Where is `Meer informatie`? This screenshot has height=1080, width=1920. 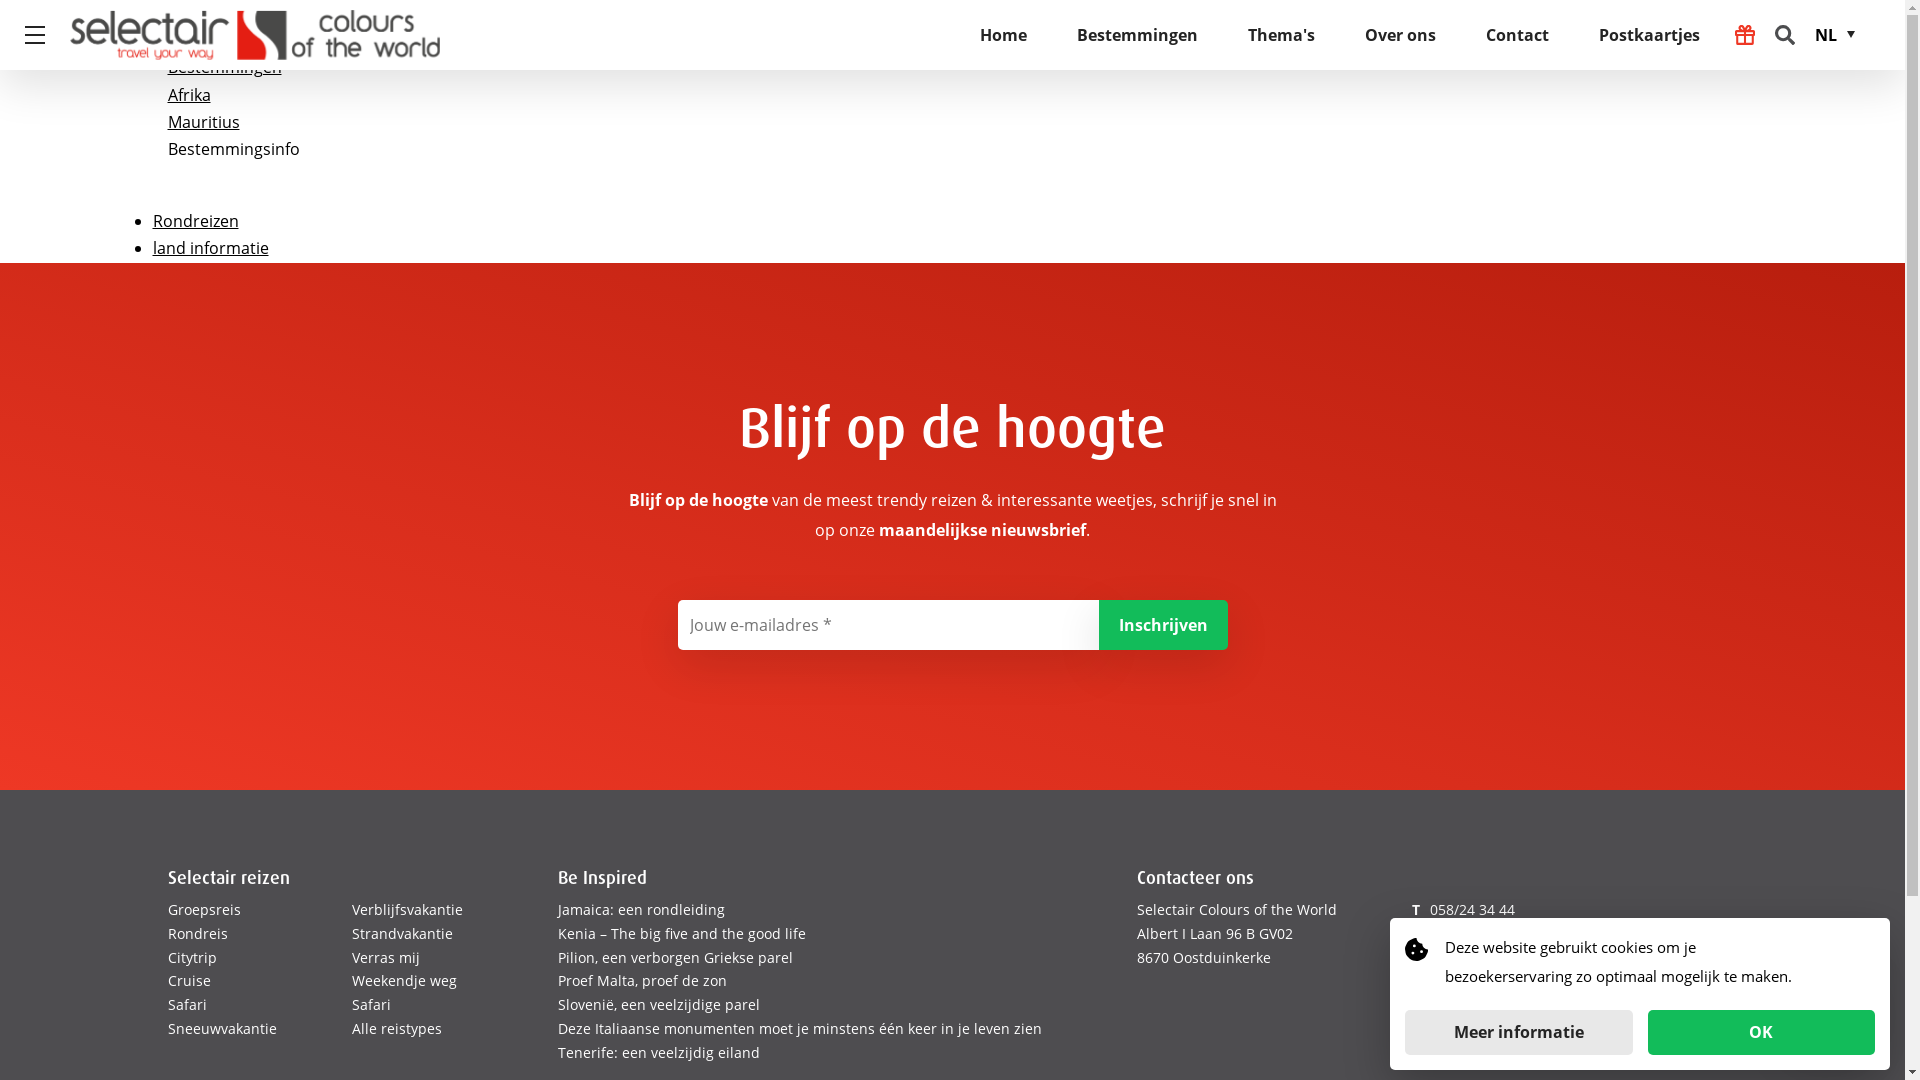
Meer informatie is located at coordinates (1519, 1032).